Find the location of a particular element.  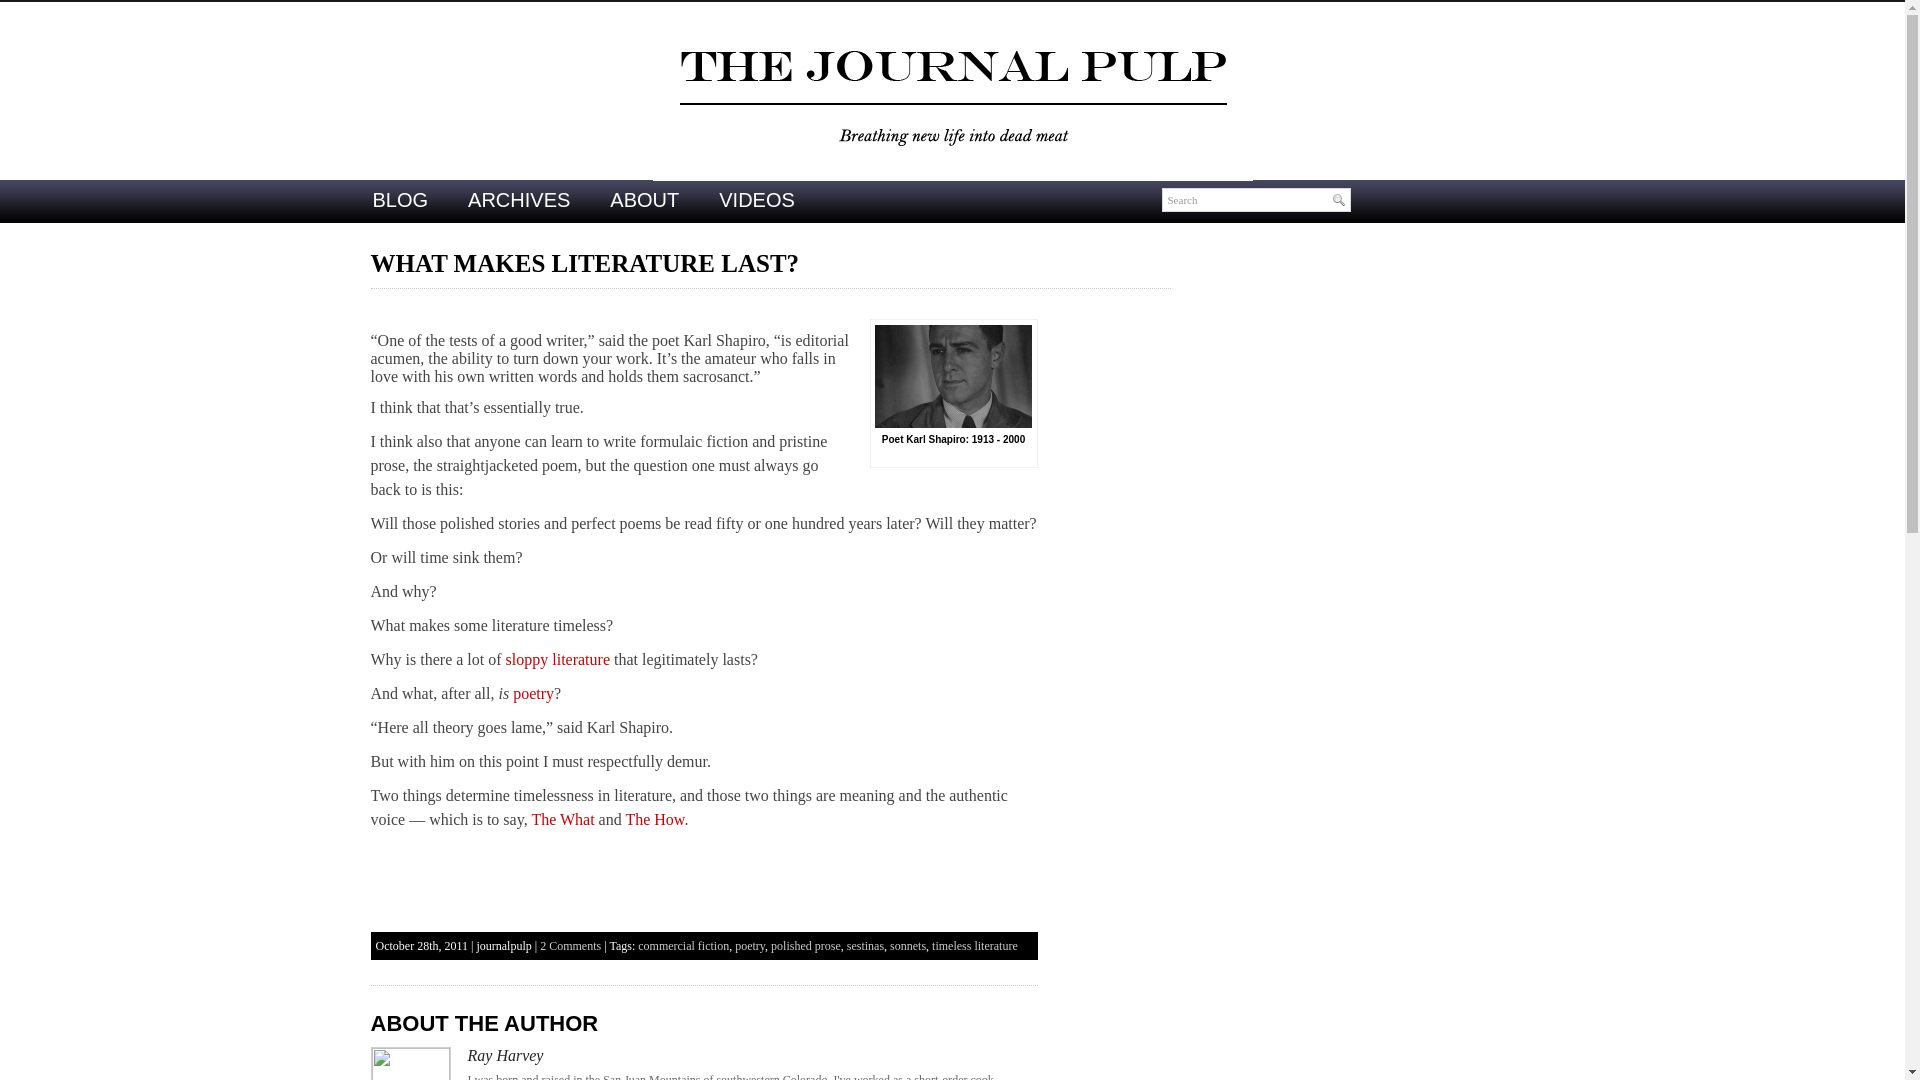

ARCHIVES is located at coordinates (518, 200).